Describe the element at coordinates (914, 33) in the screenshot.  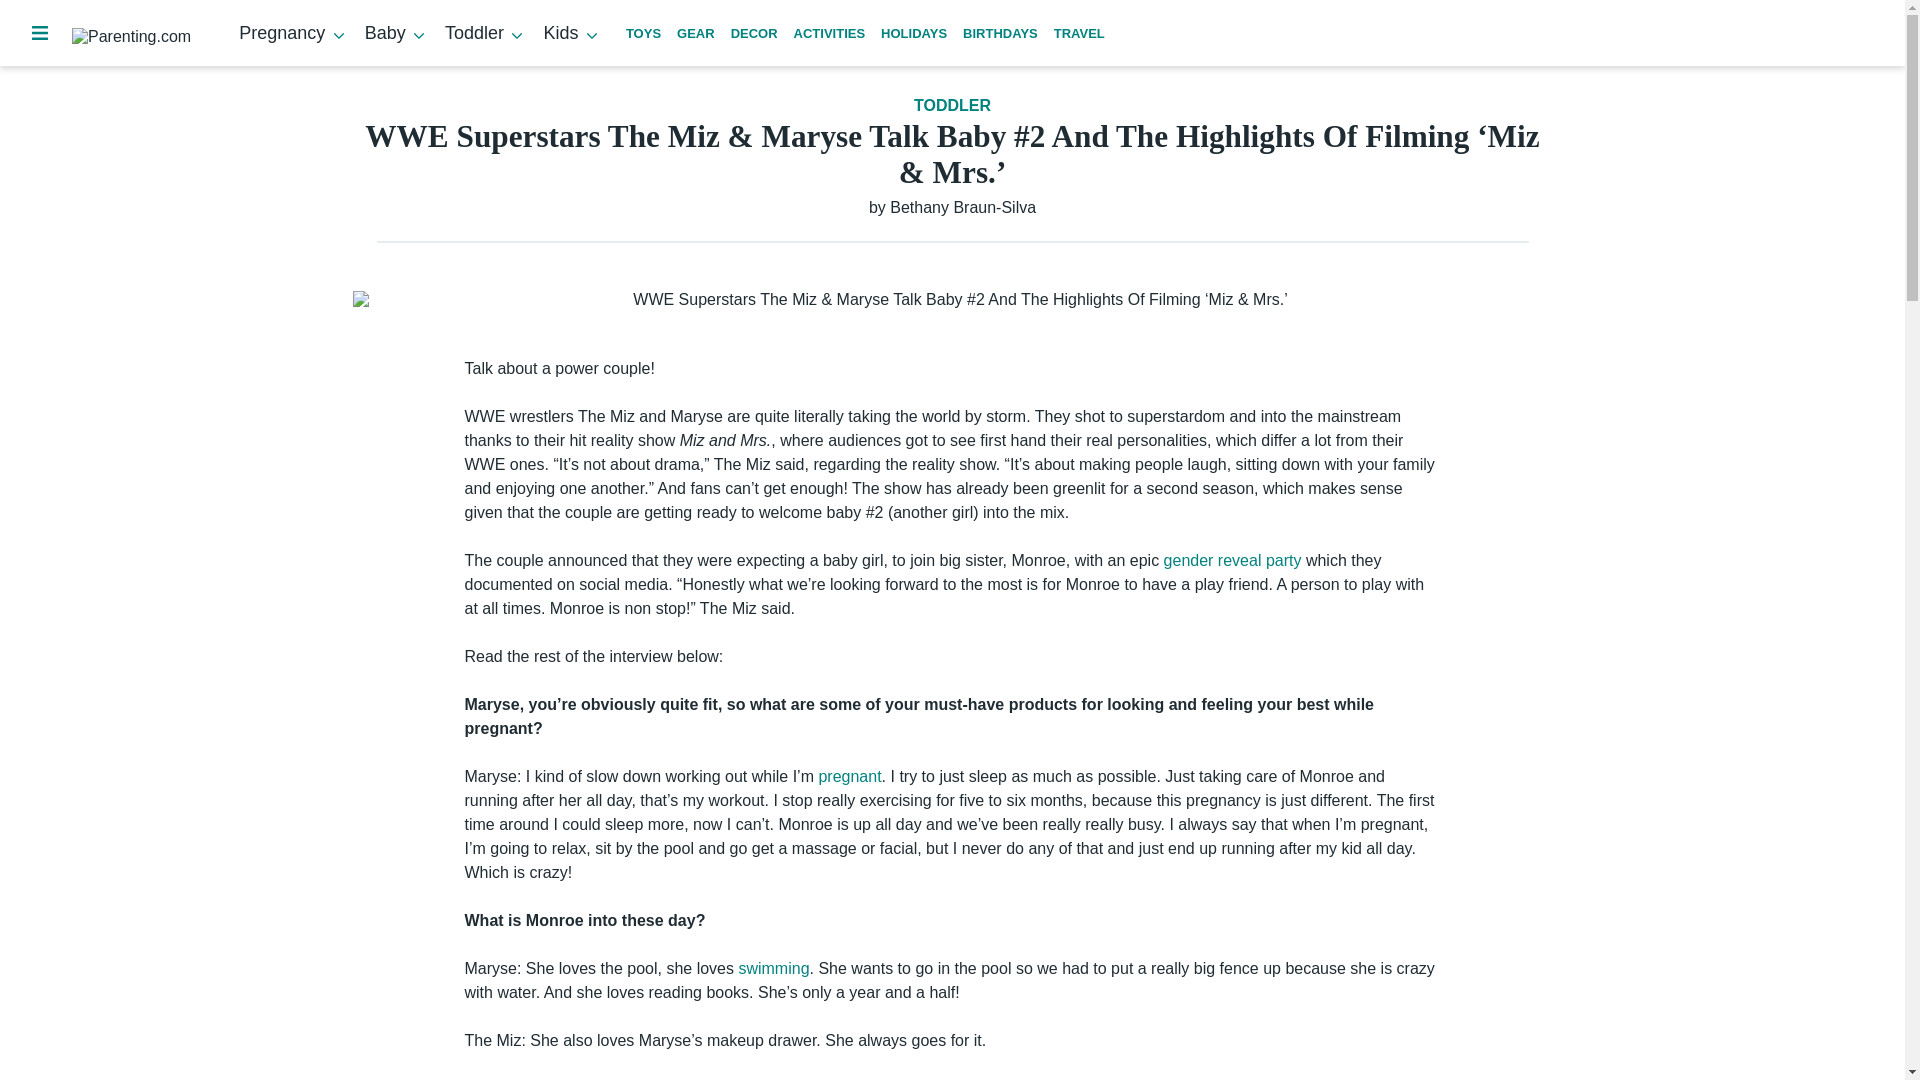
I see `HOLIDAYS` at that location.